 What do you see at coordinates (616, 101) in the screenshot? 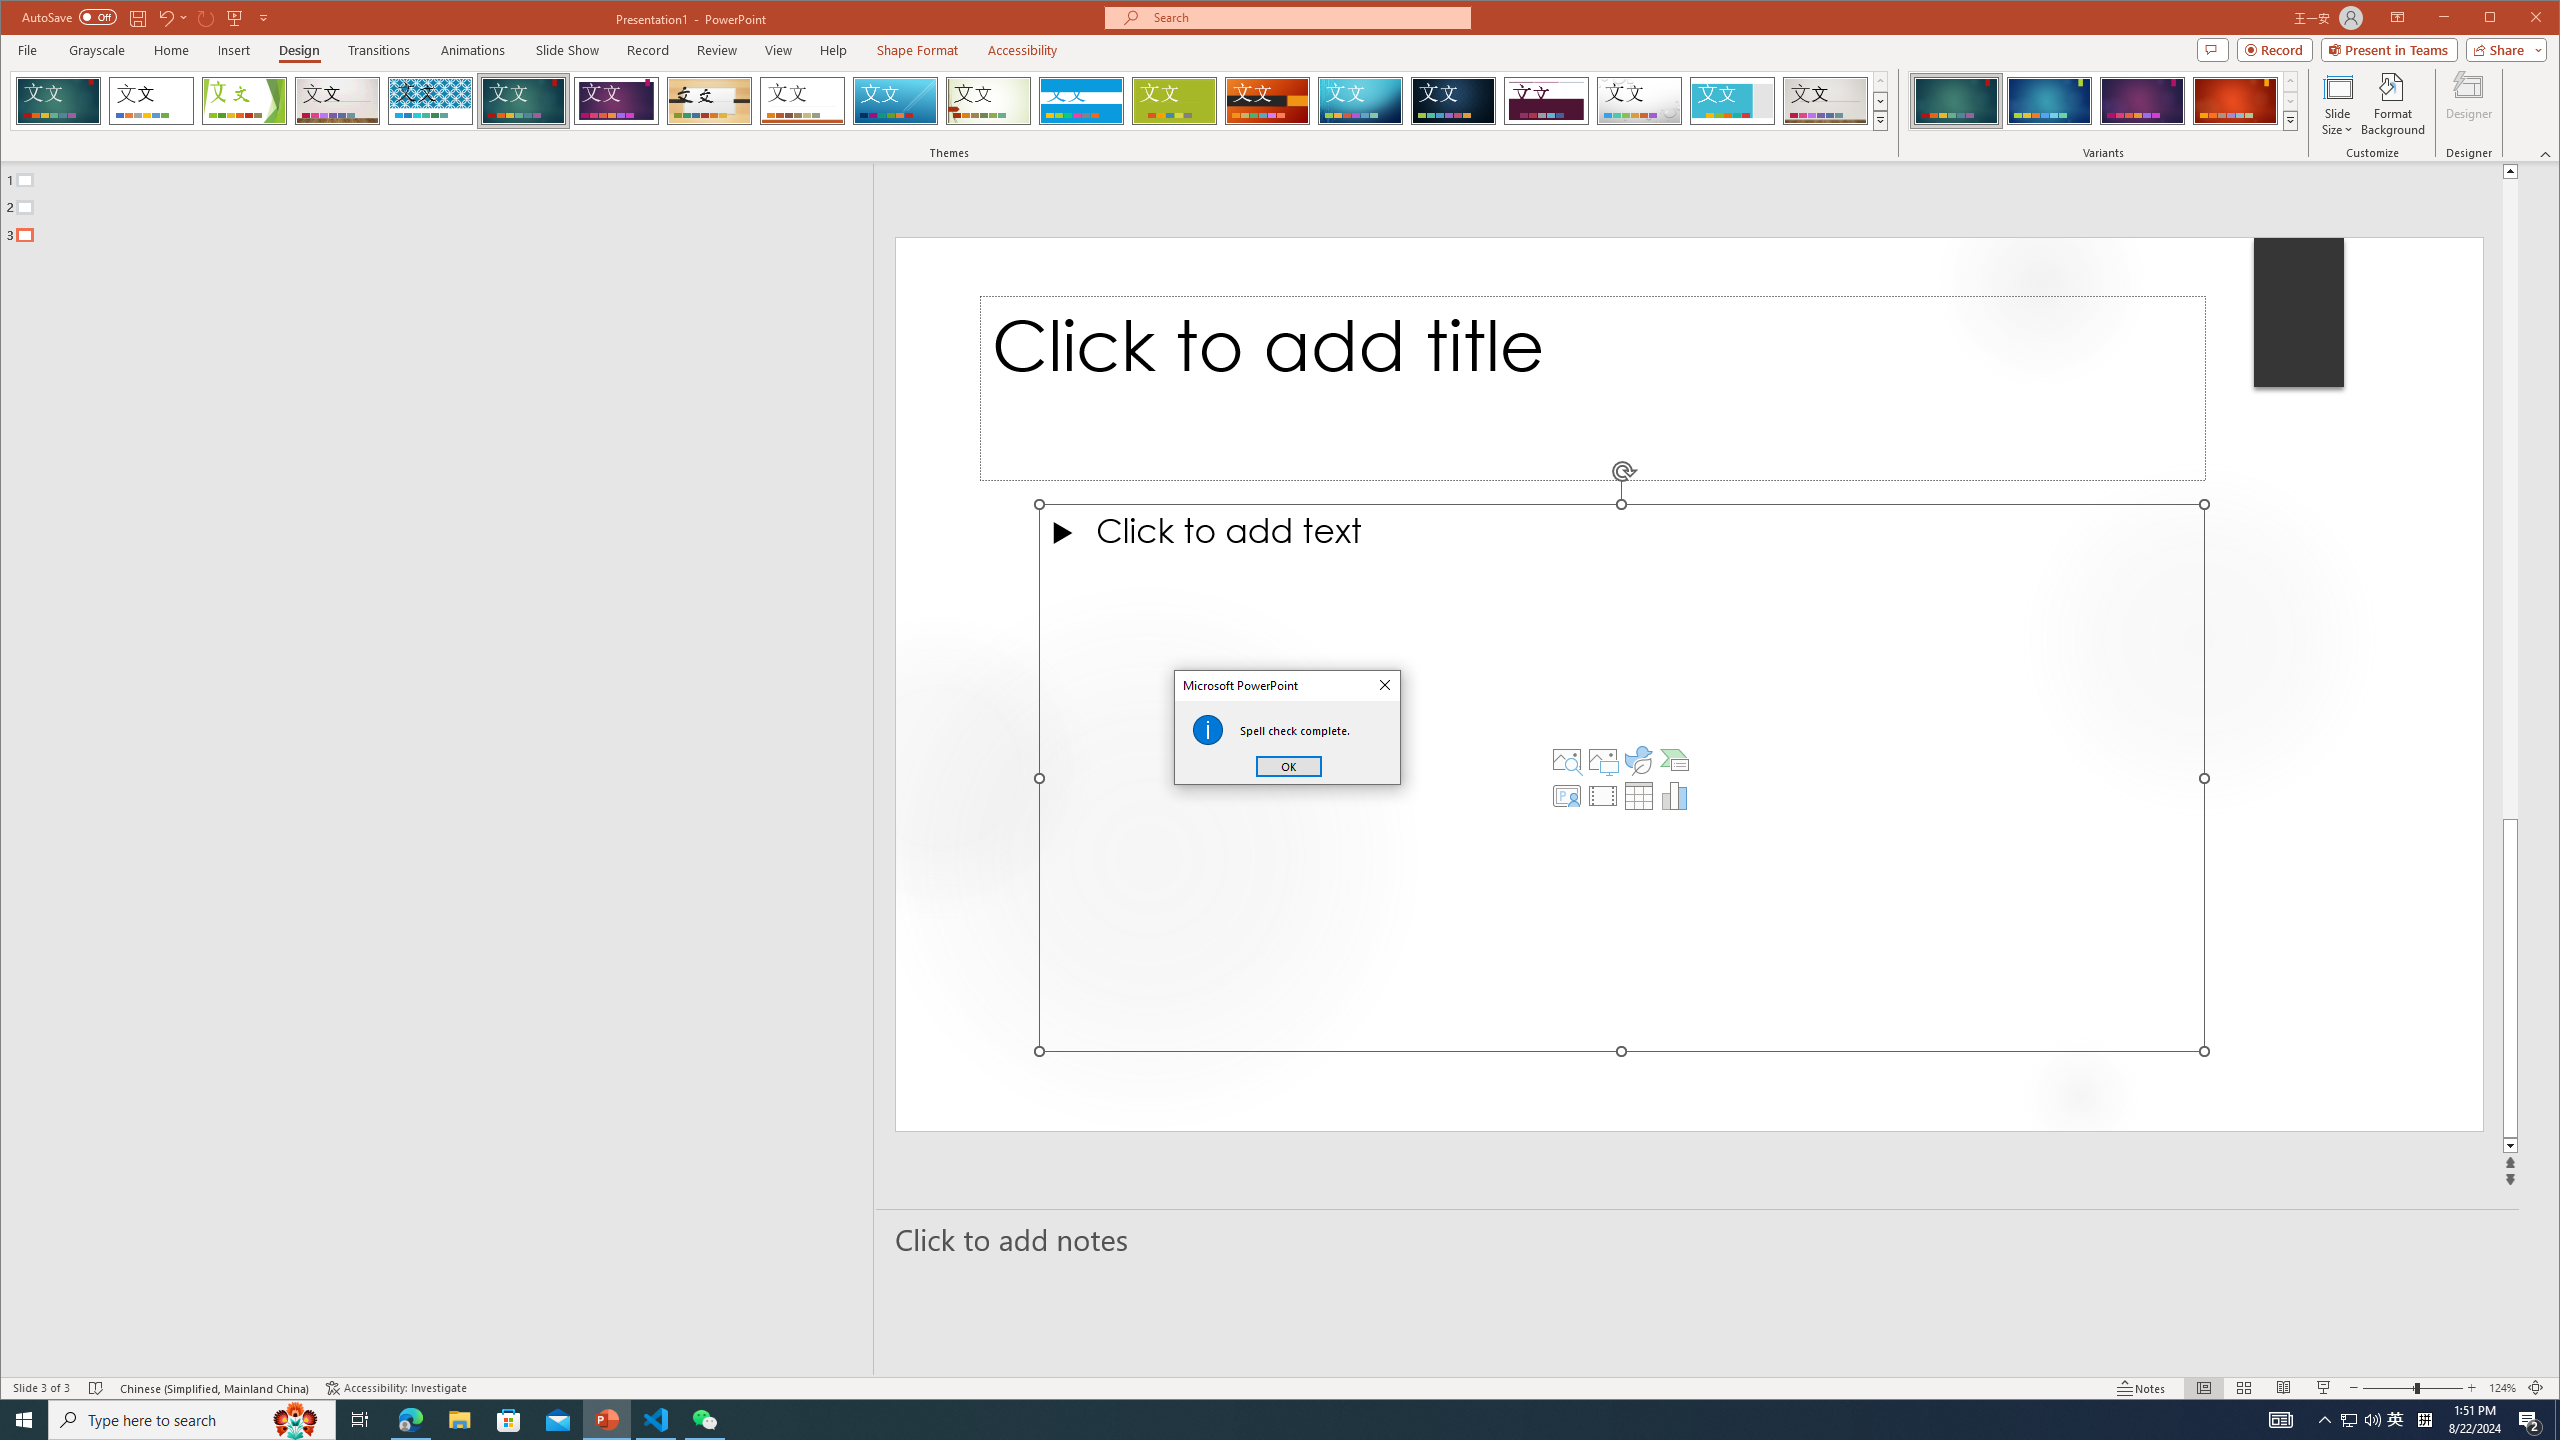
I see `Ion Boardroom` at bounding box center [616, 101].